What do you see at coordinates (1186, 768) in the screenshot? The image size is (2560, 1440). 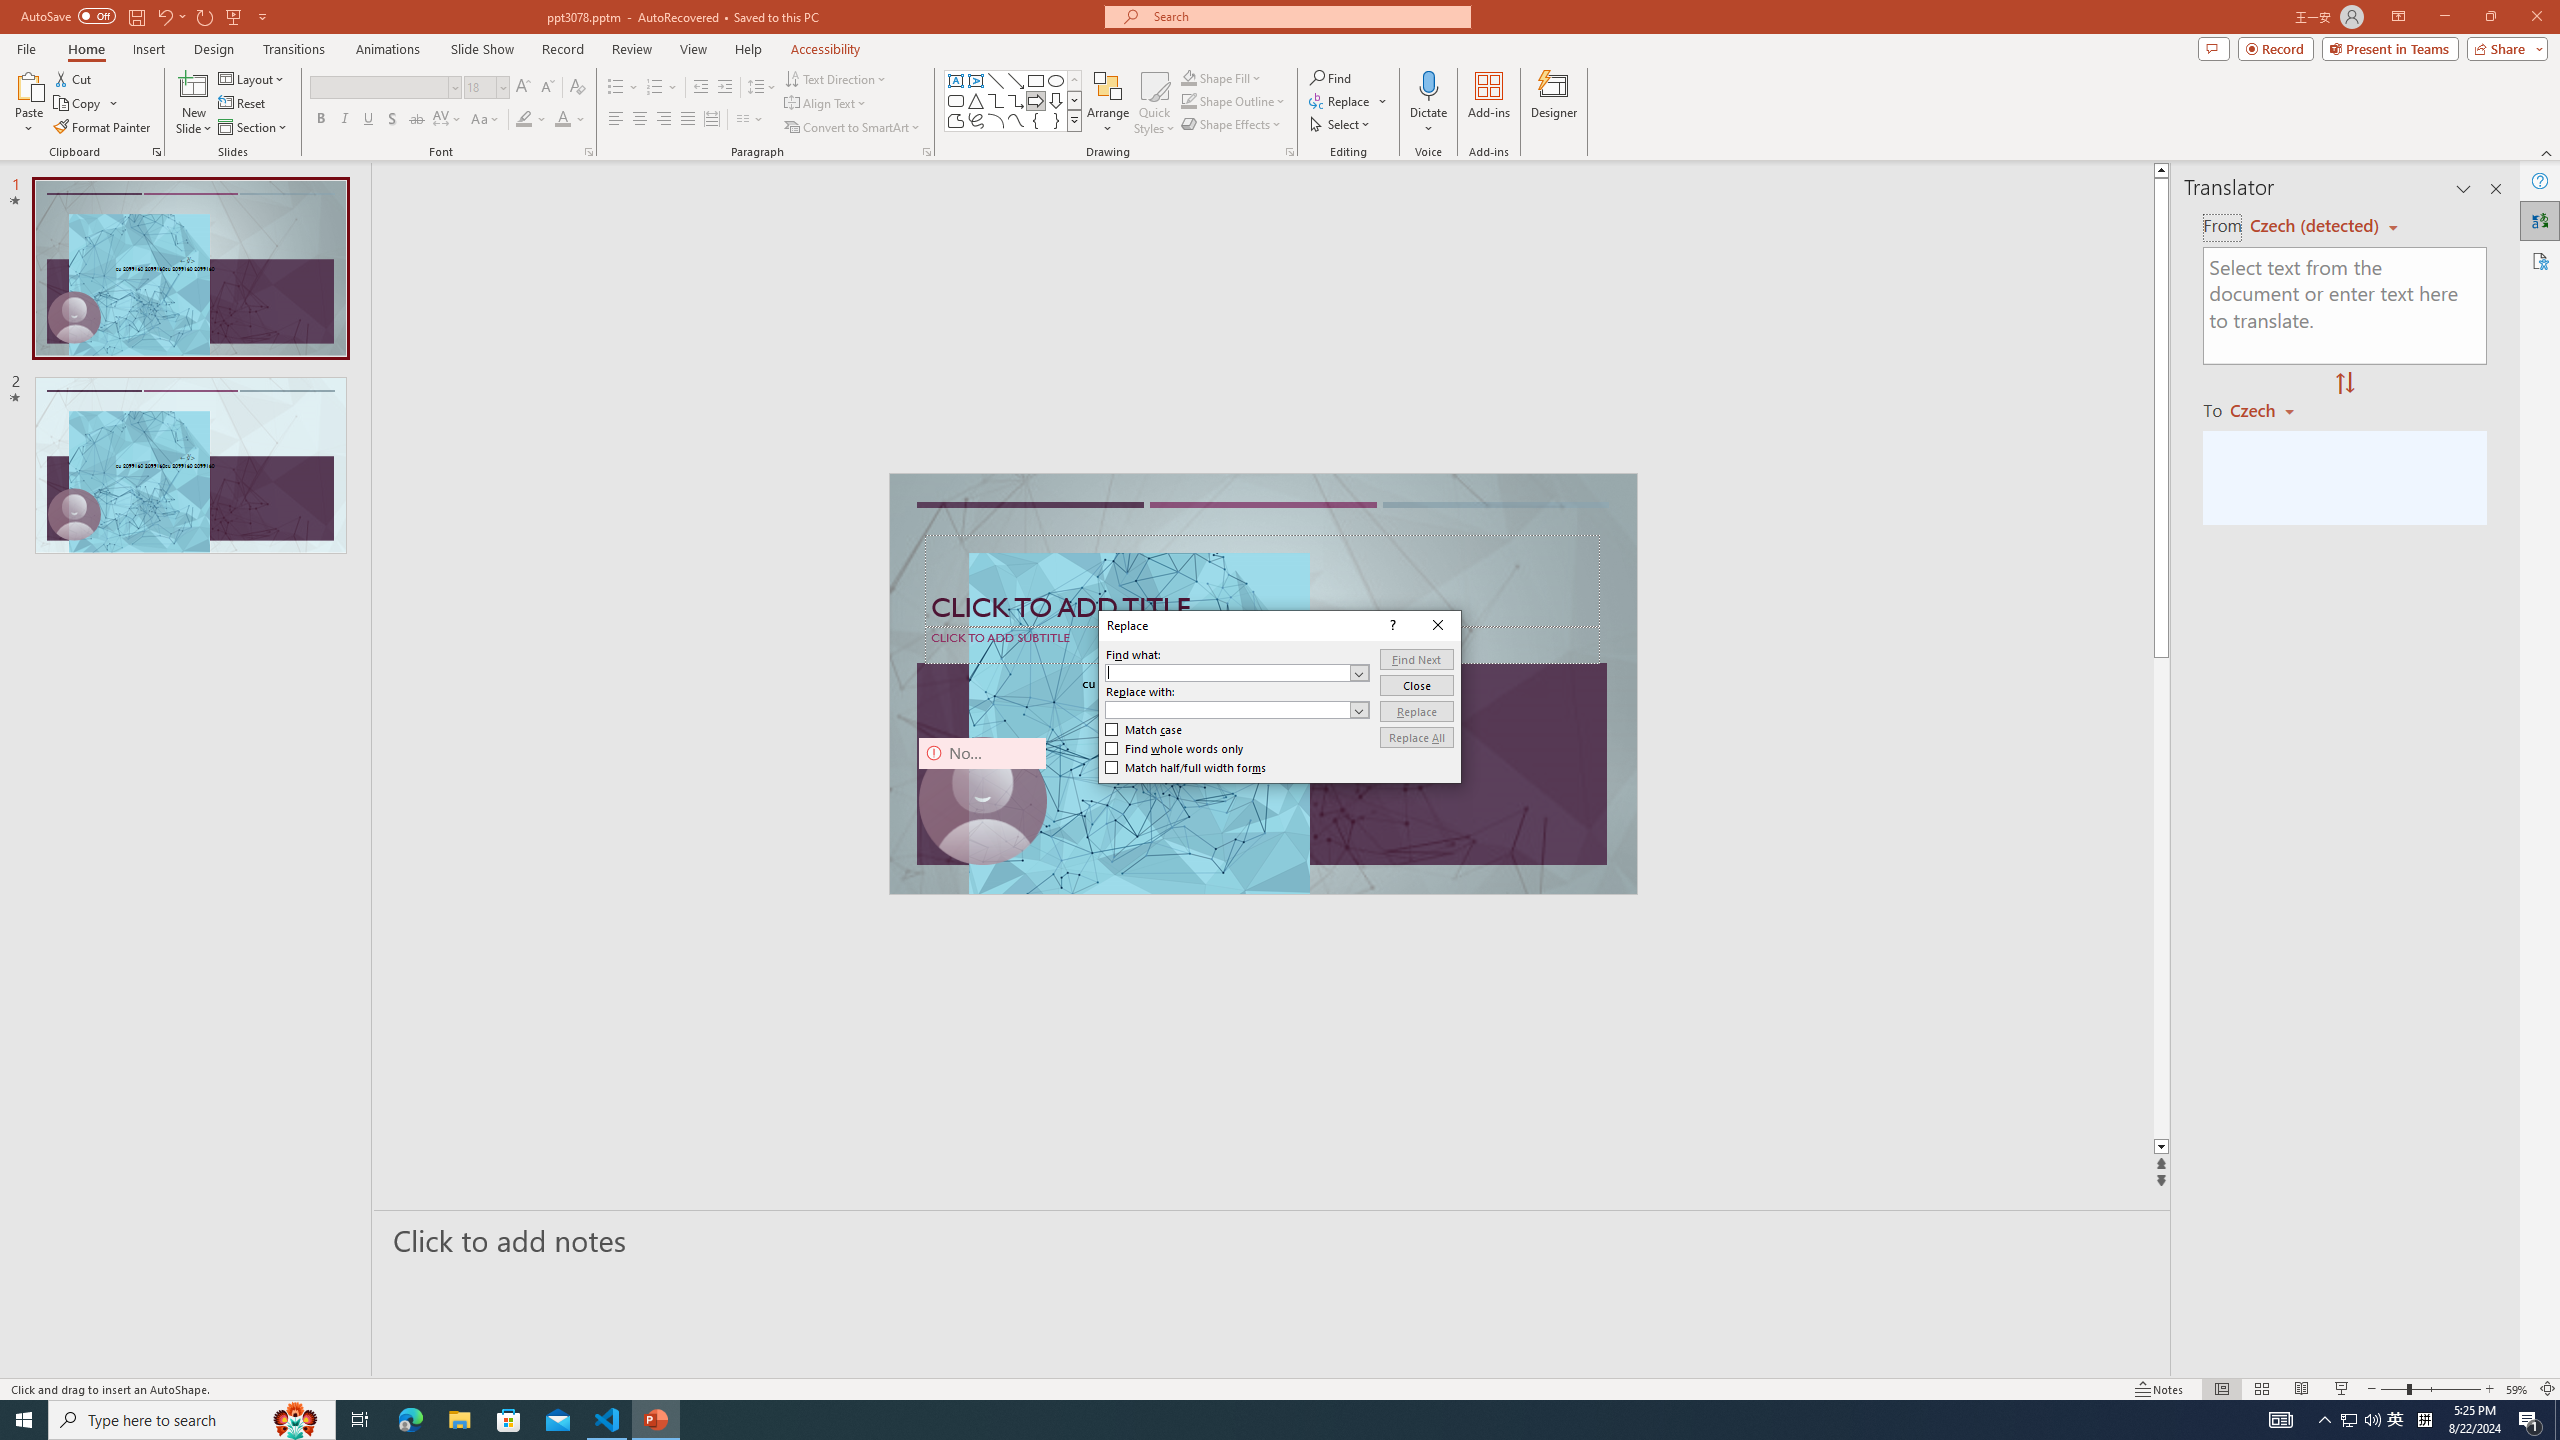 I see `Match half/full width forms` at bounding box center [1186, 768].